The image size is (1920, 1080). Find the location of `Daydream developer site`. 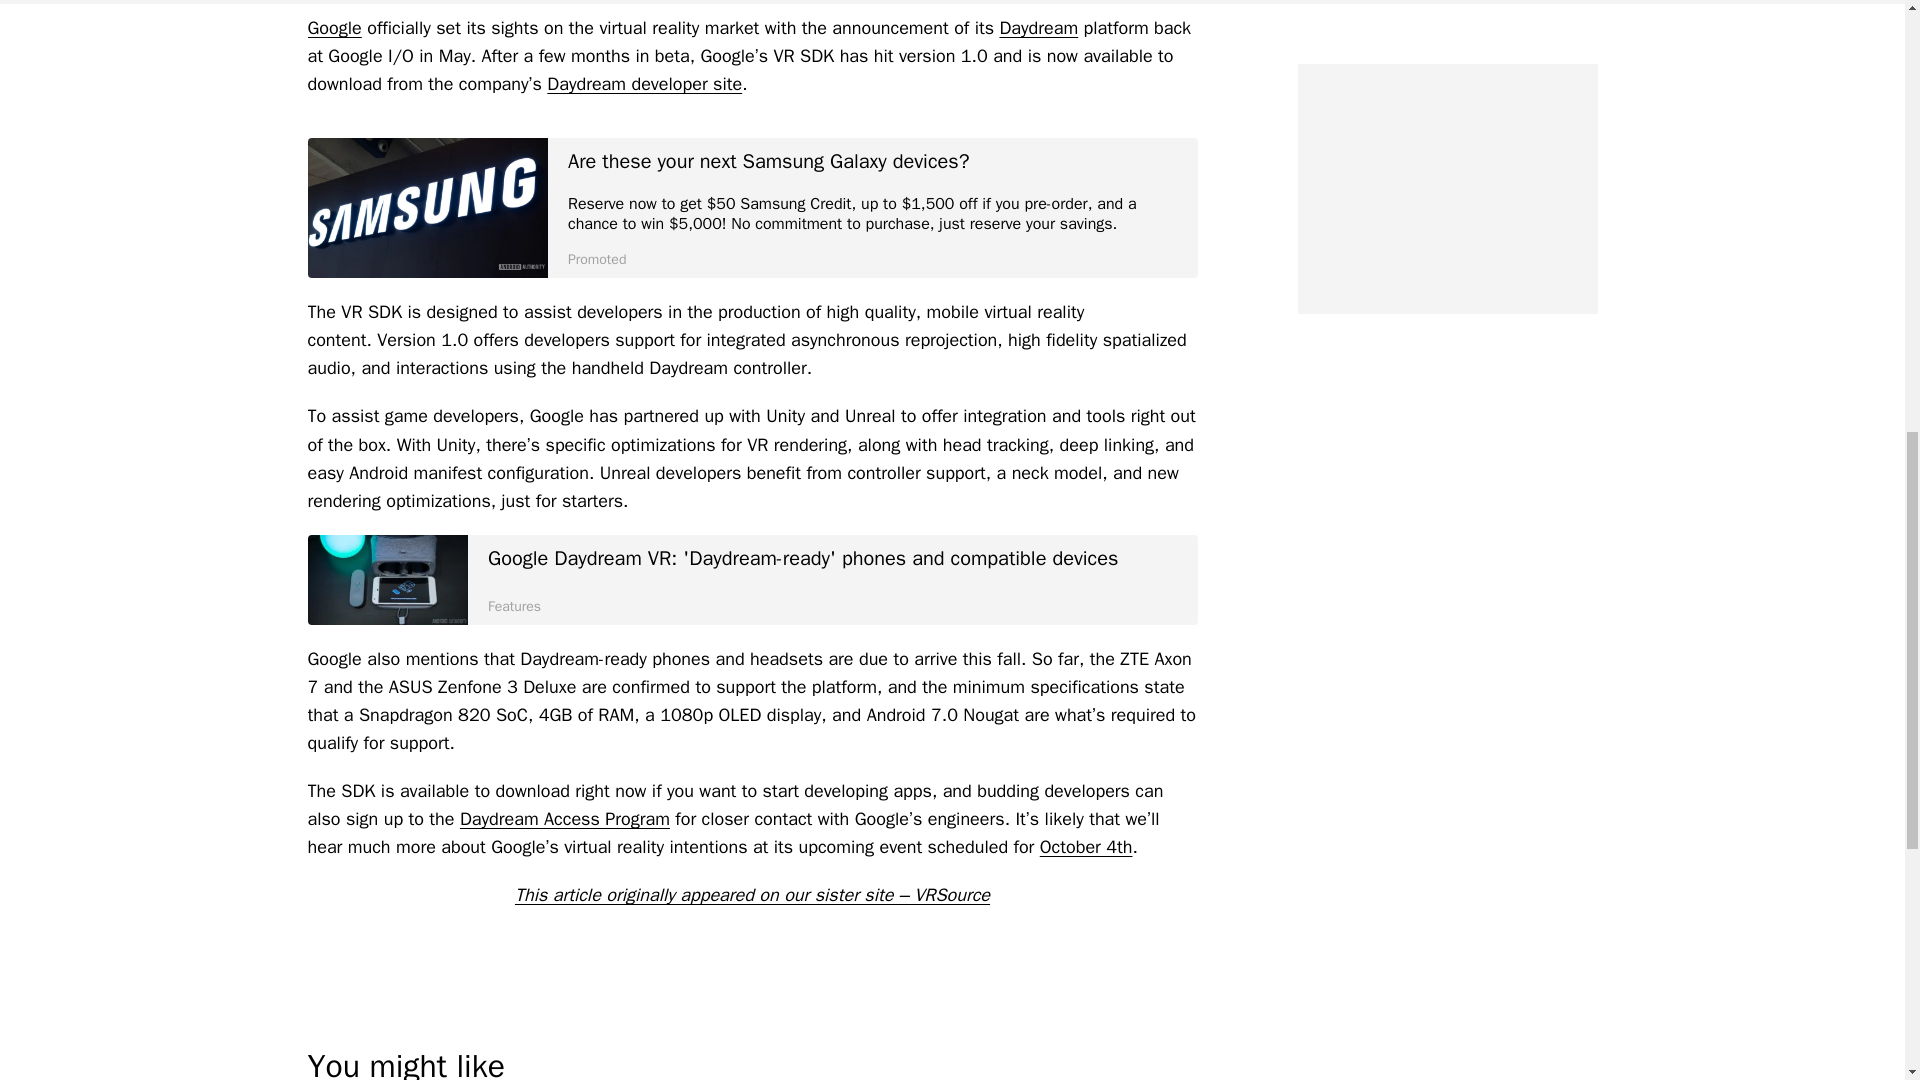

Daydream developer site is located at coordinates (644, 84).